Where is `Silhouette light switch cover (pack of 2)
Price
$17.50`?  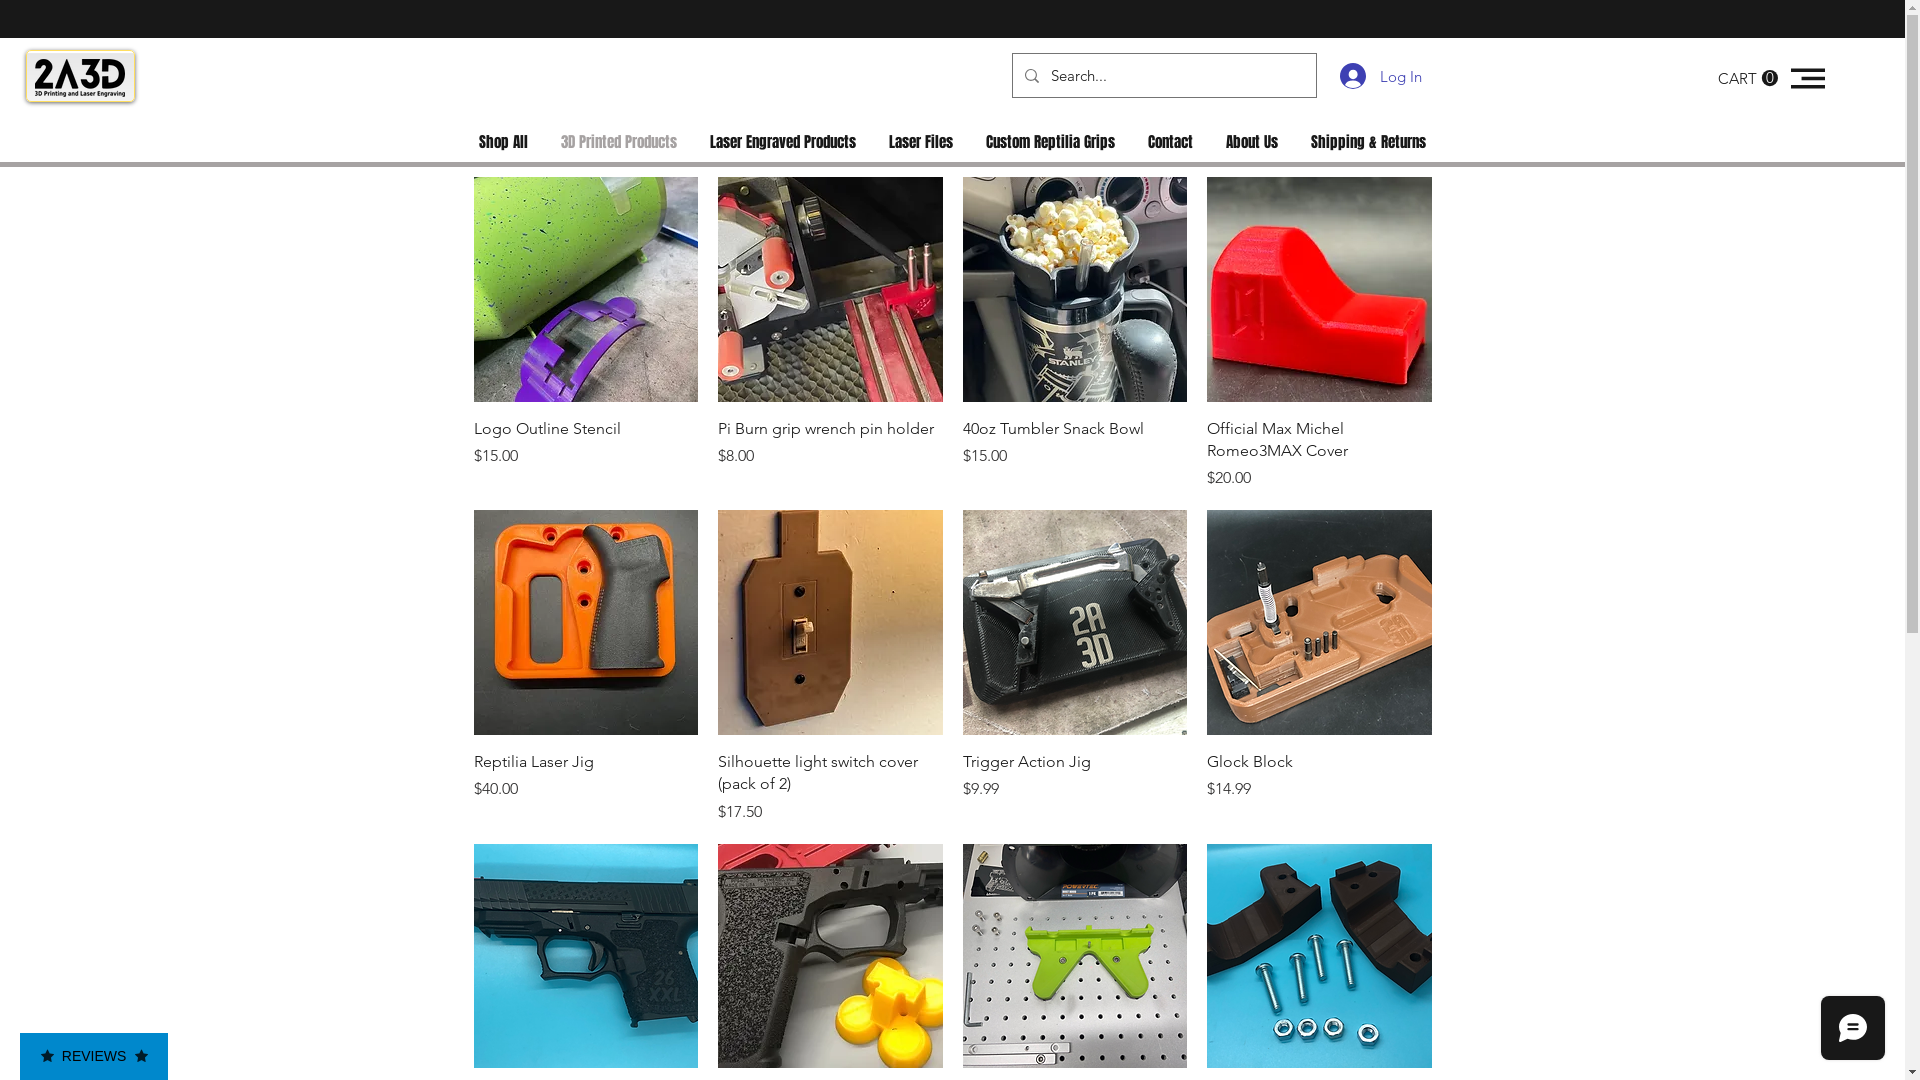
Silhouette light switch cover (pack of 2)
Price
$17.50 is located at coordinates (830, 788).